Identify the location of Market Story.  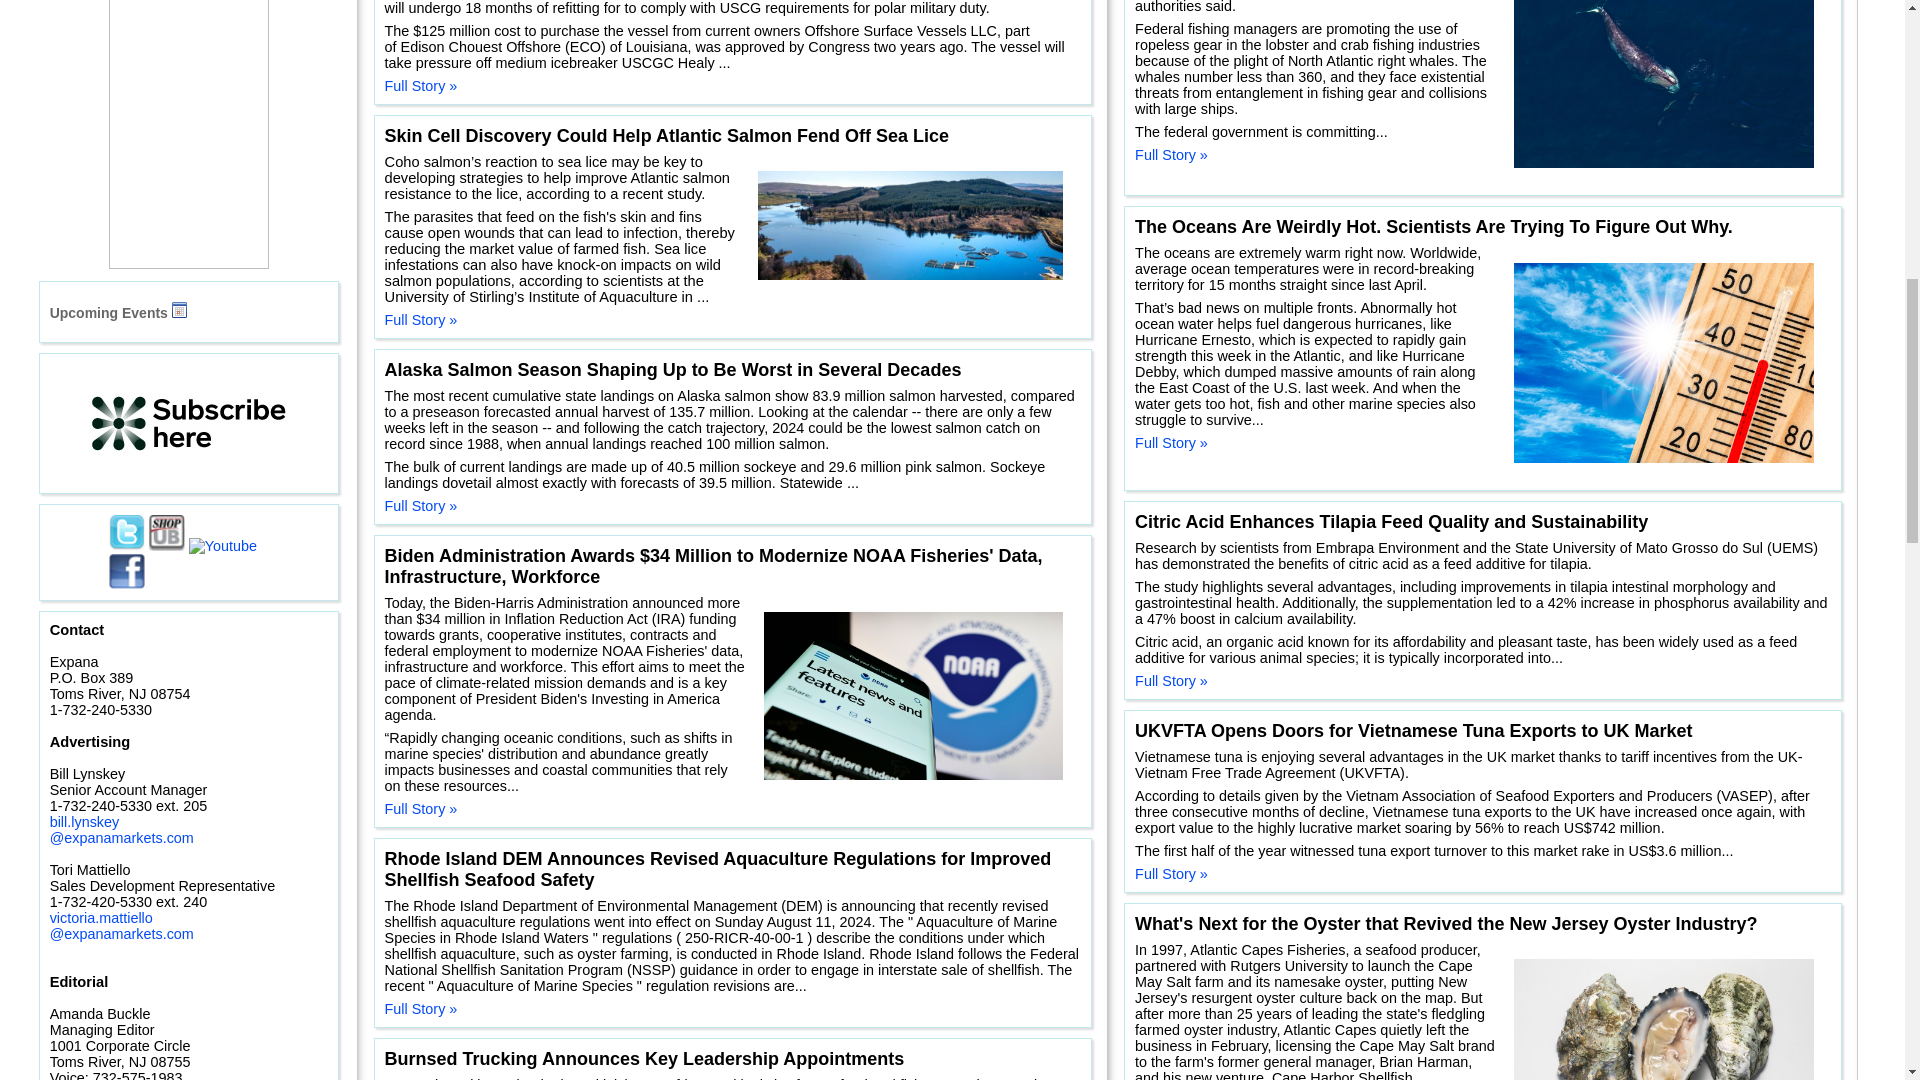
(108, 407).